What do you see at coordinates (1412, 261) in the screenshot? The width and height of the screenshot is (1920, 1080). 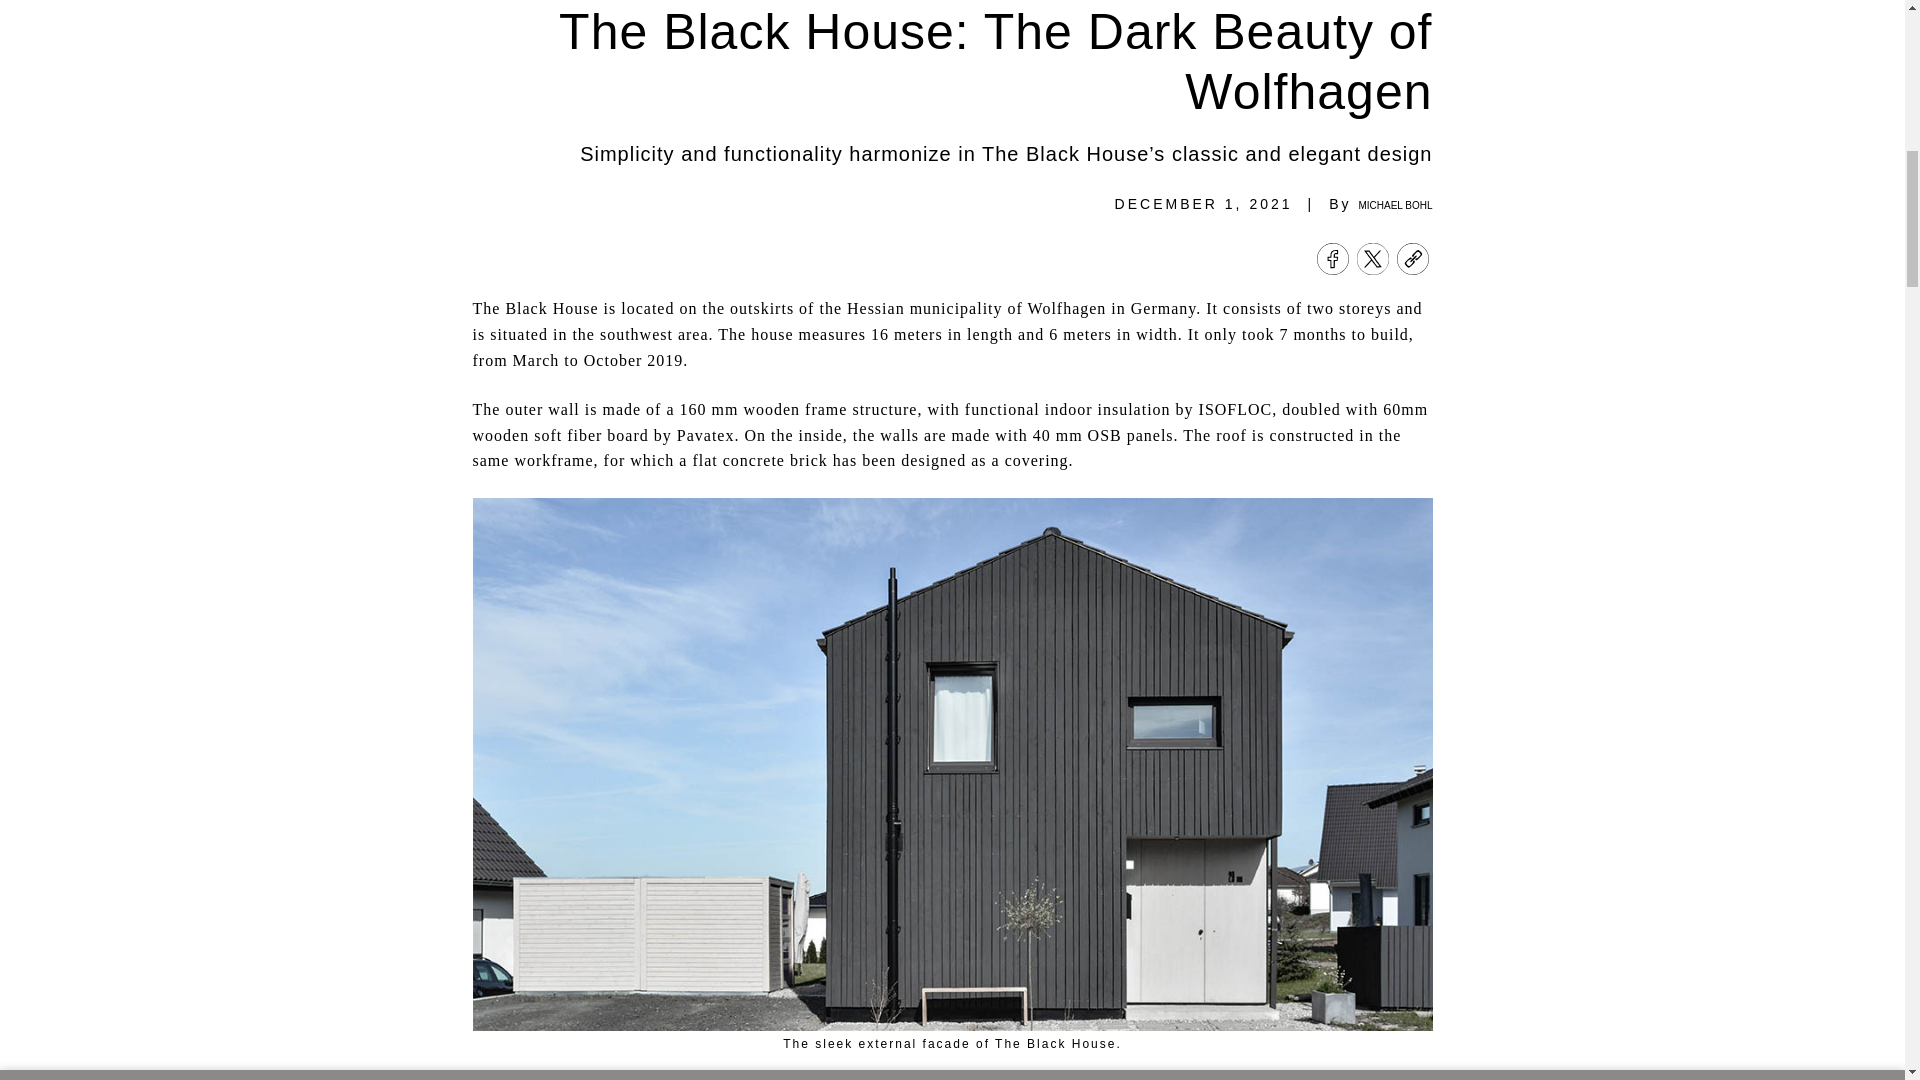 I see `Copy Link` at bounding box center [1412, 261].